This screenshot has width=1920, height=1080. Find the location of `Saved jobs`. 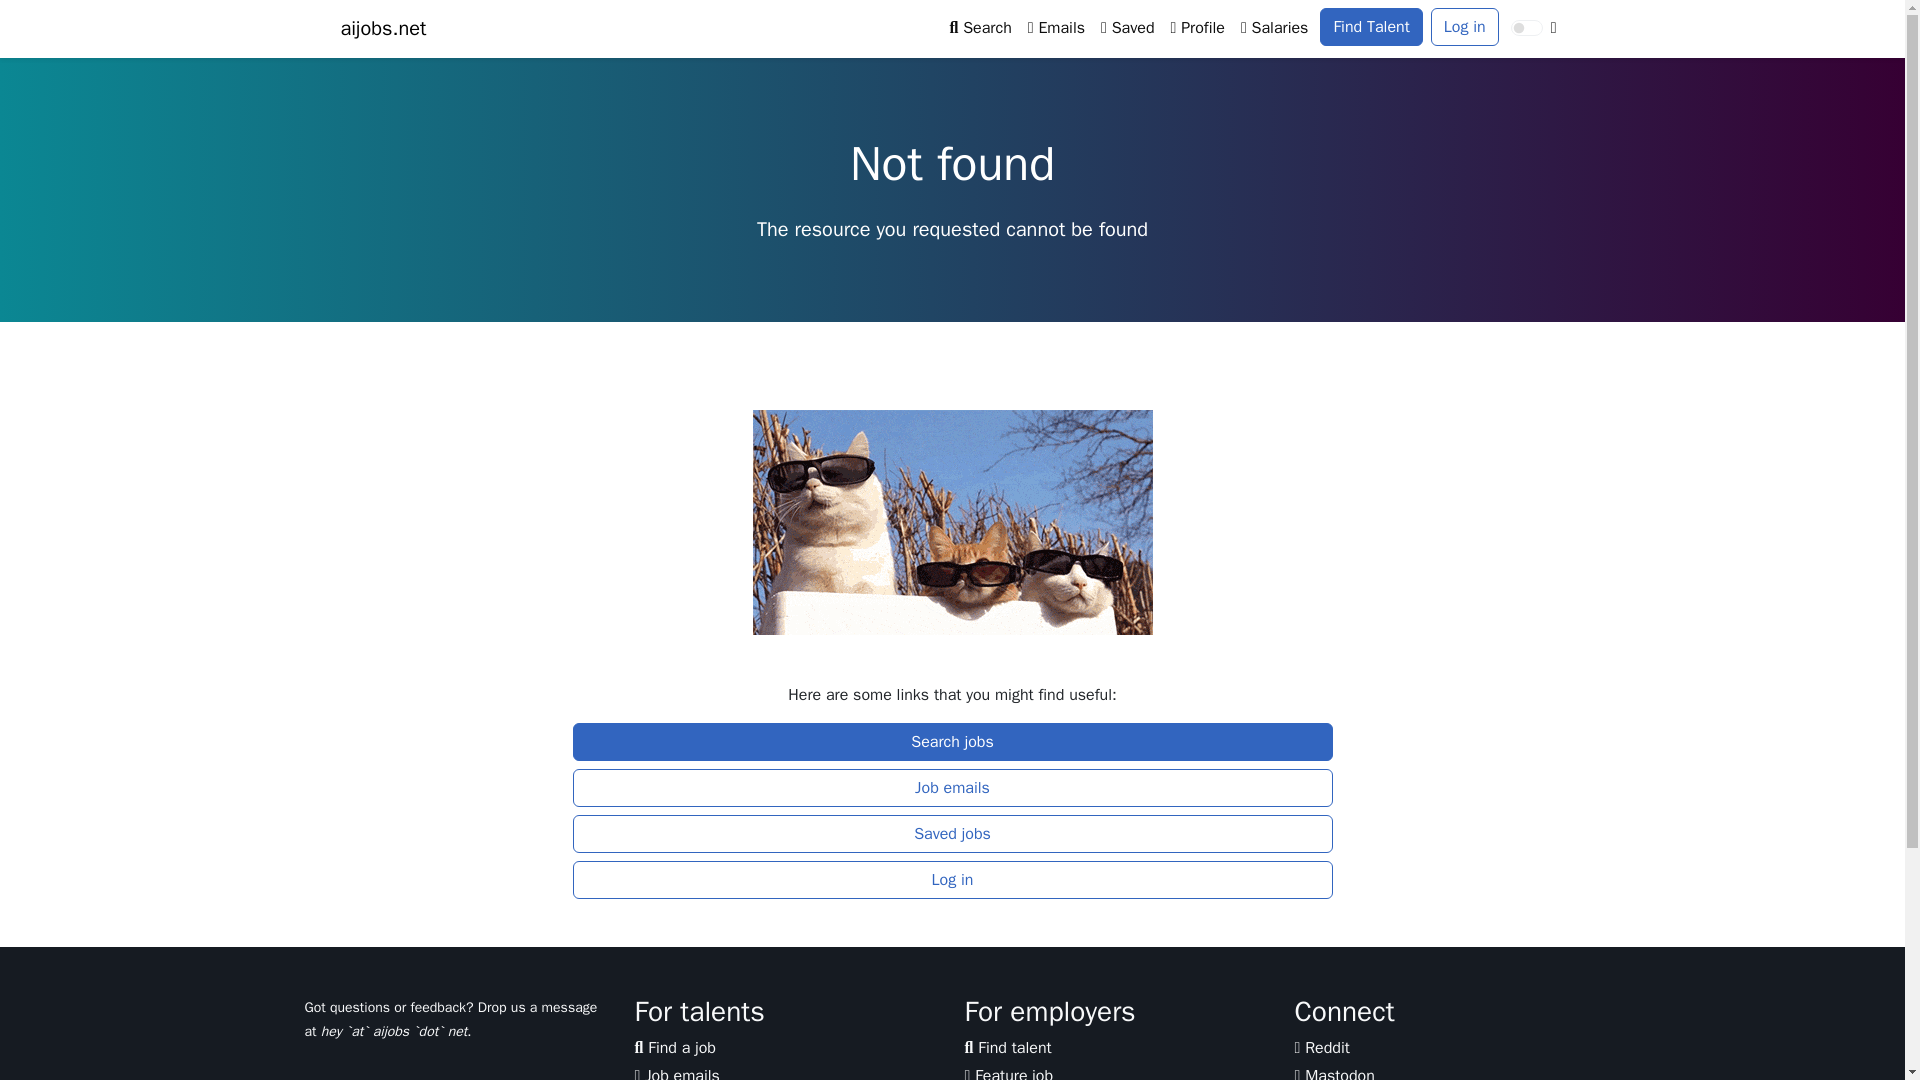

Saved jobs is located at coordinates (952, 834).